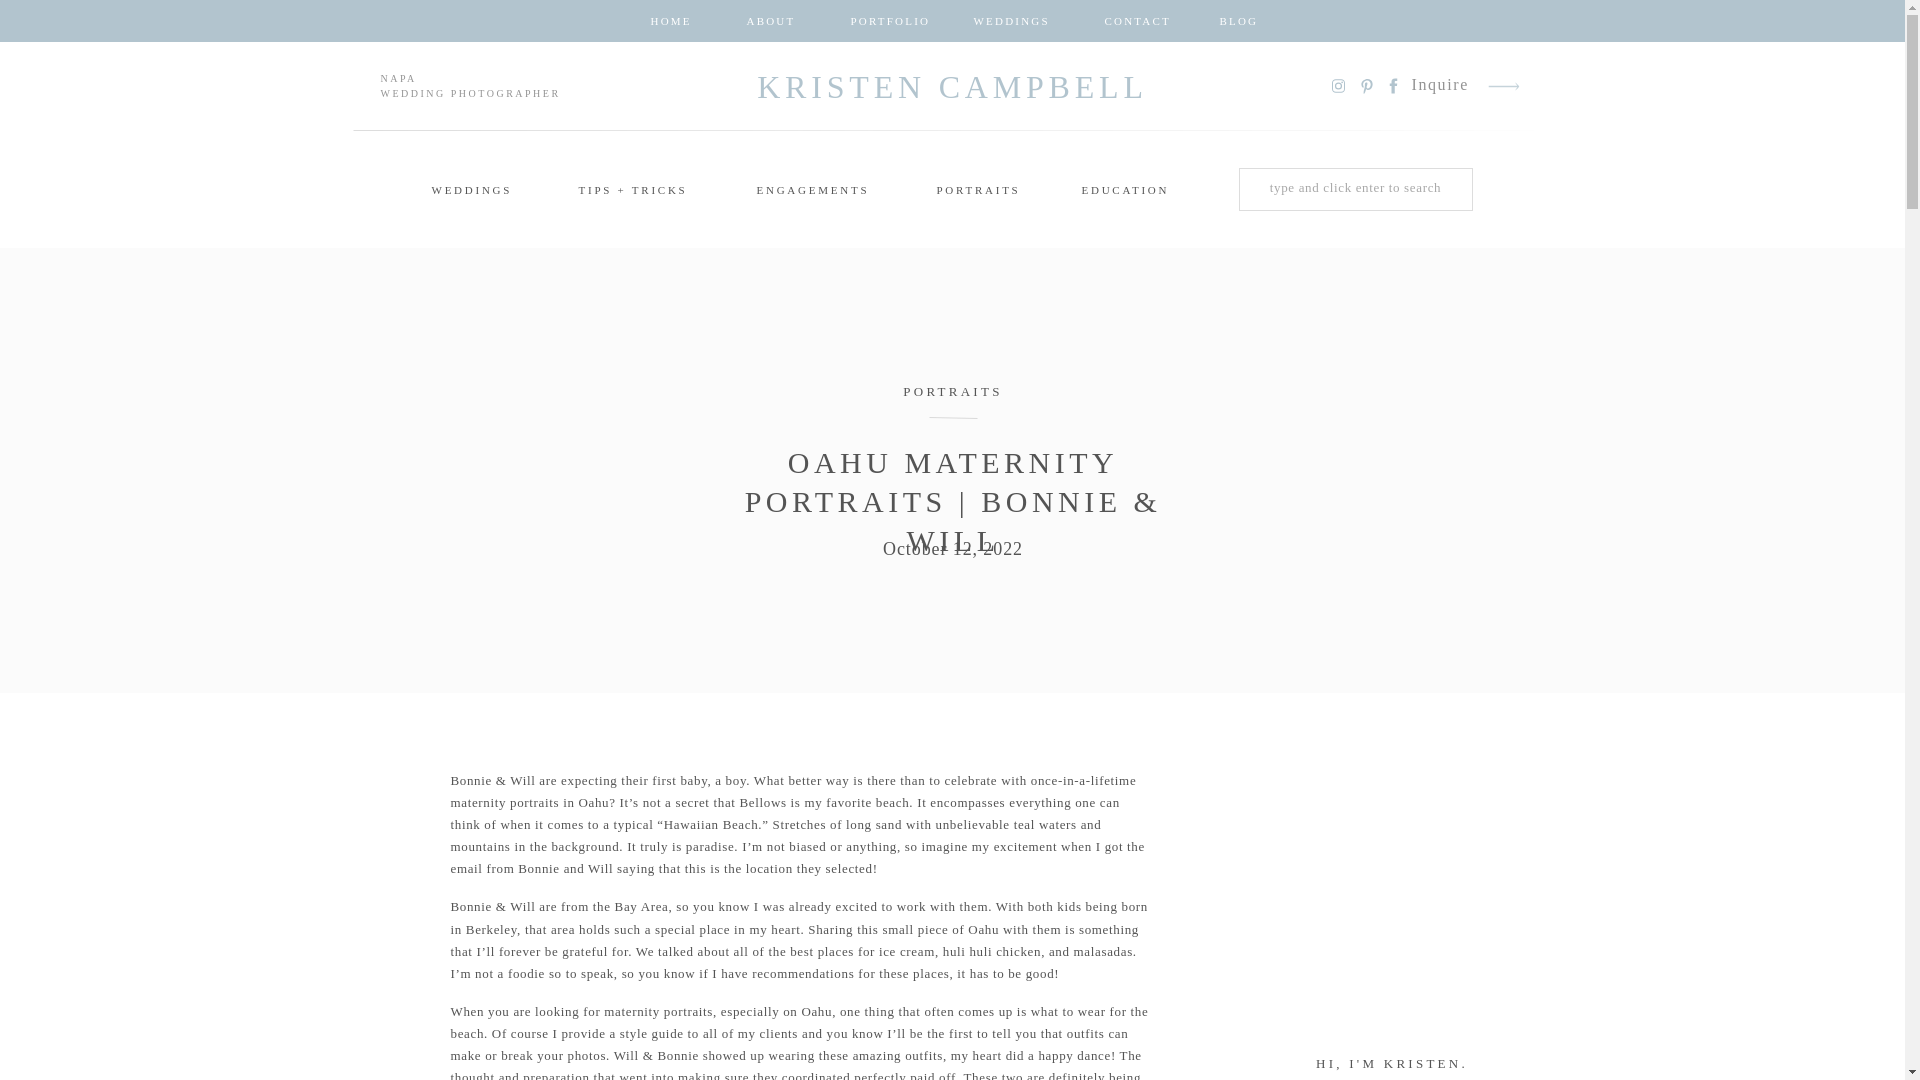 This screenshot has width=1920, height=1080. I want to click on Inquire , so click(1440, 86).